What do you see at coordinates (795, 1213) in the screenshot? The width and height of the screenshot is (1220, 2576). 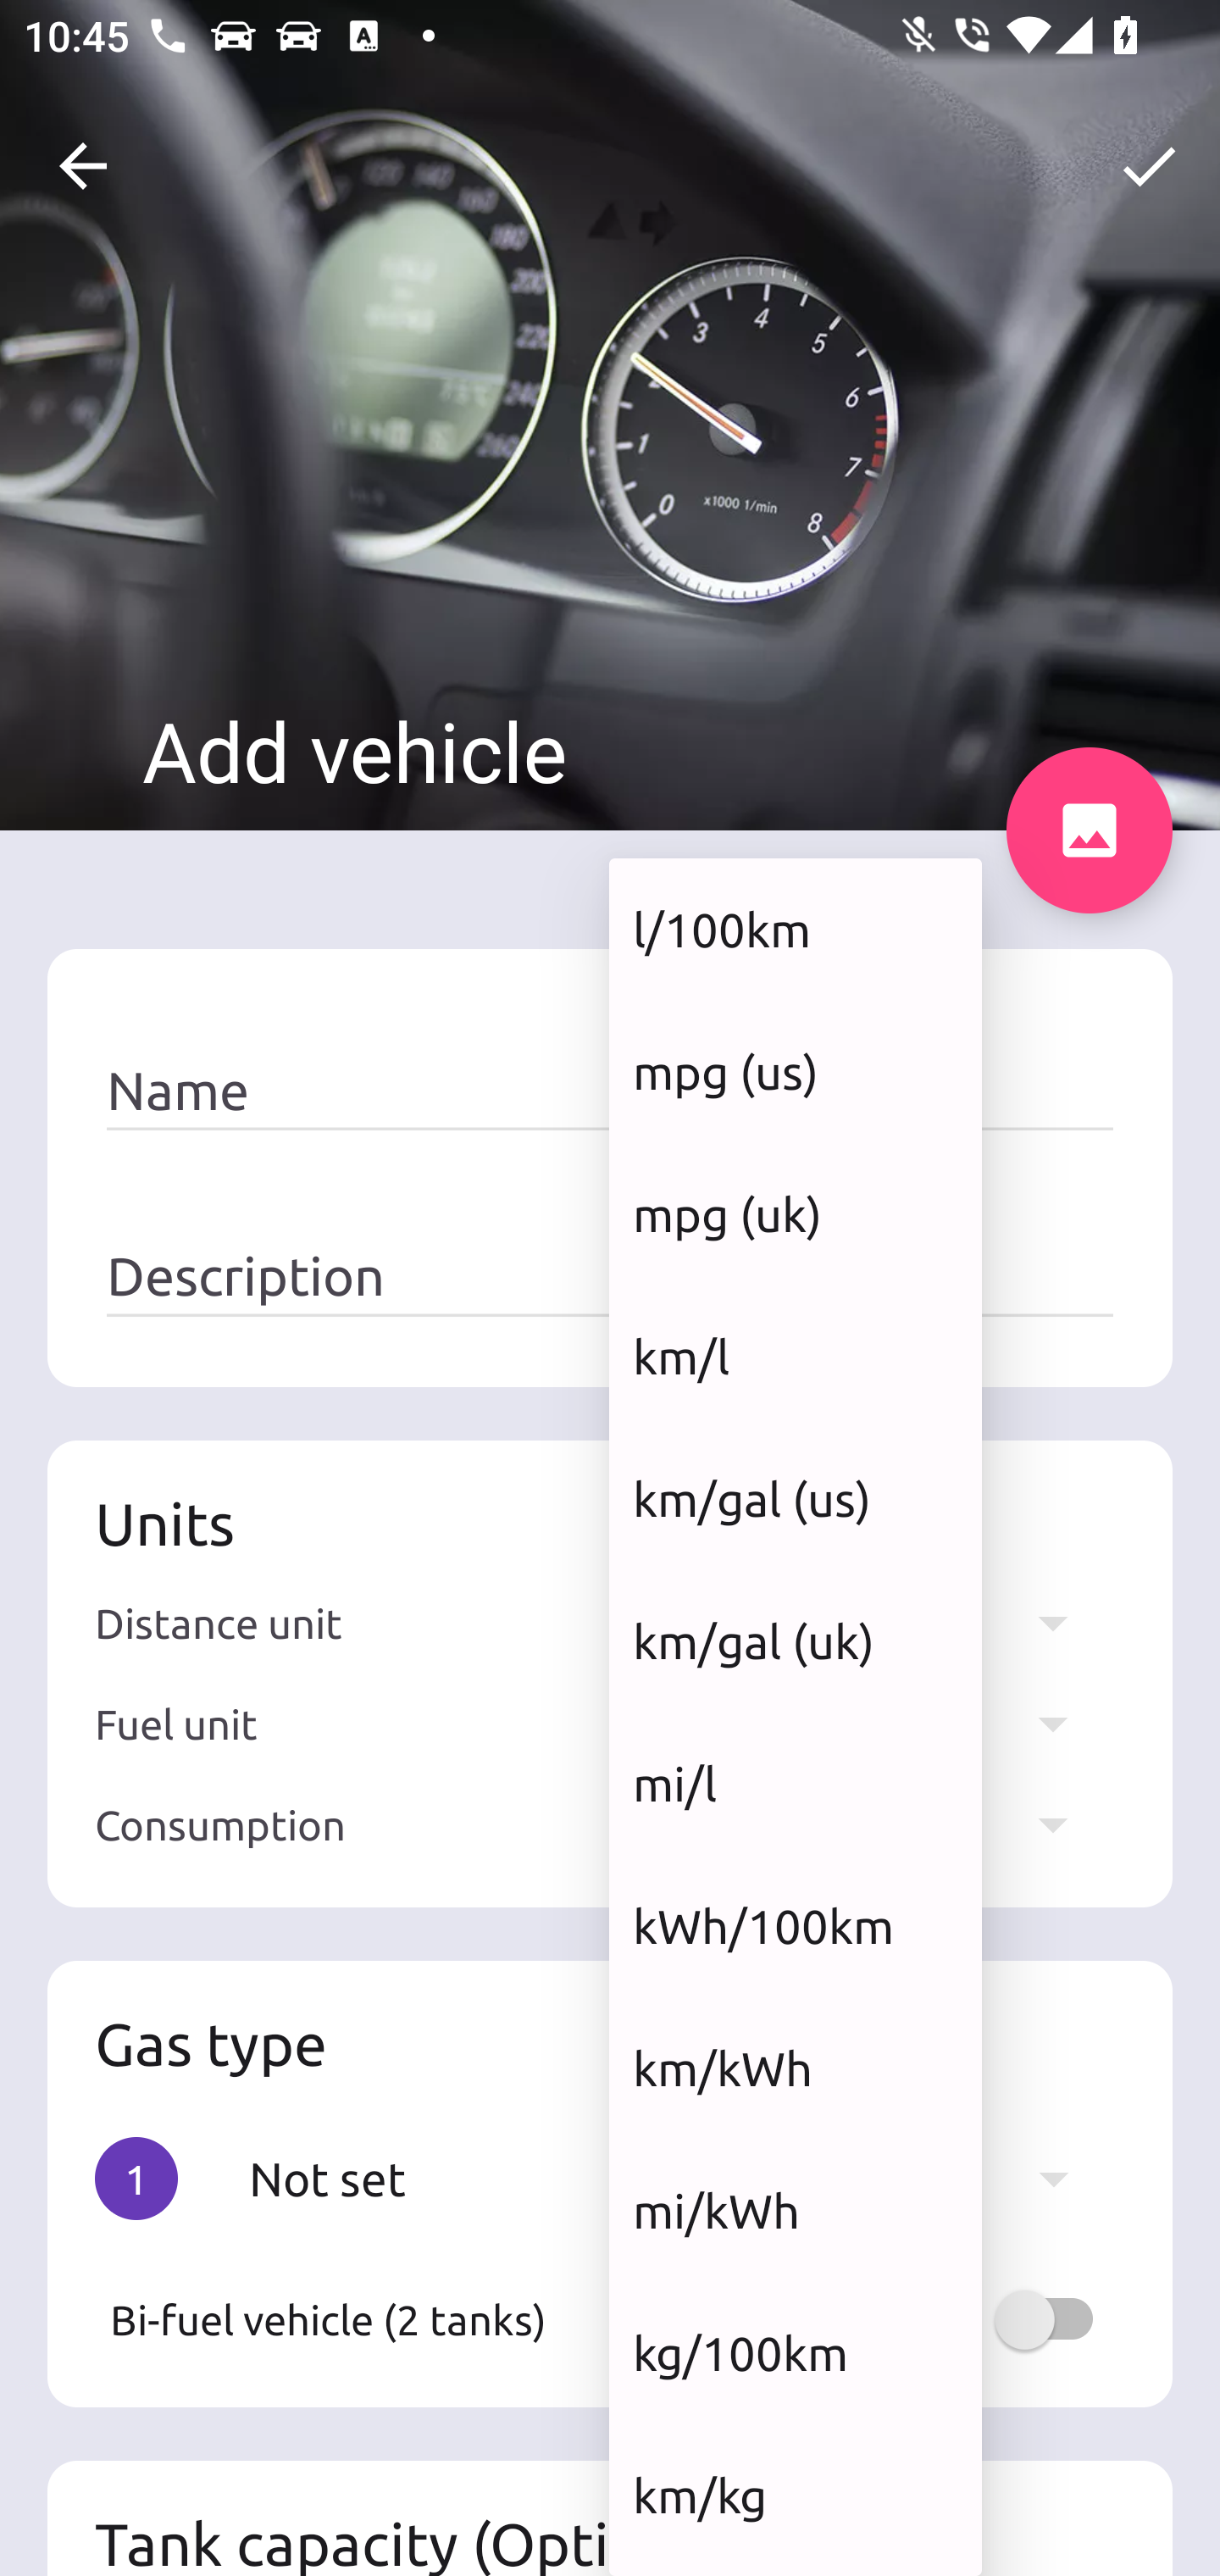 I see `mpg (uk)` at bounding box center [795, 1213].